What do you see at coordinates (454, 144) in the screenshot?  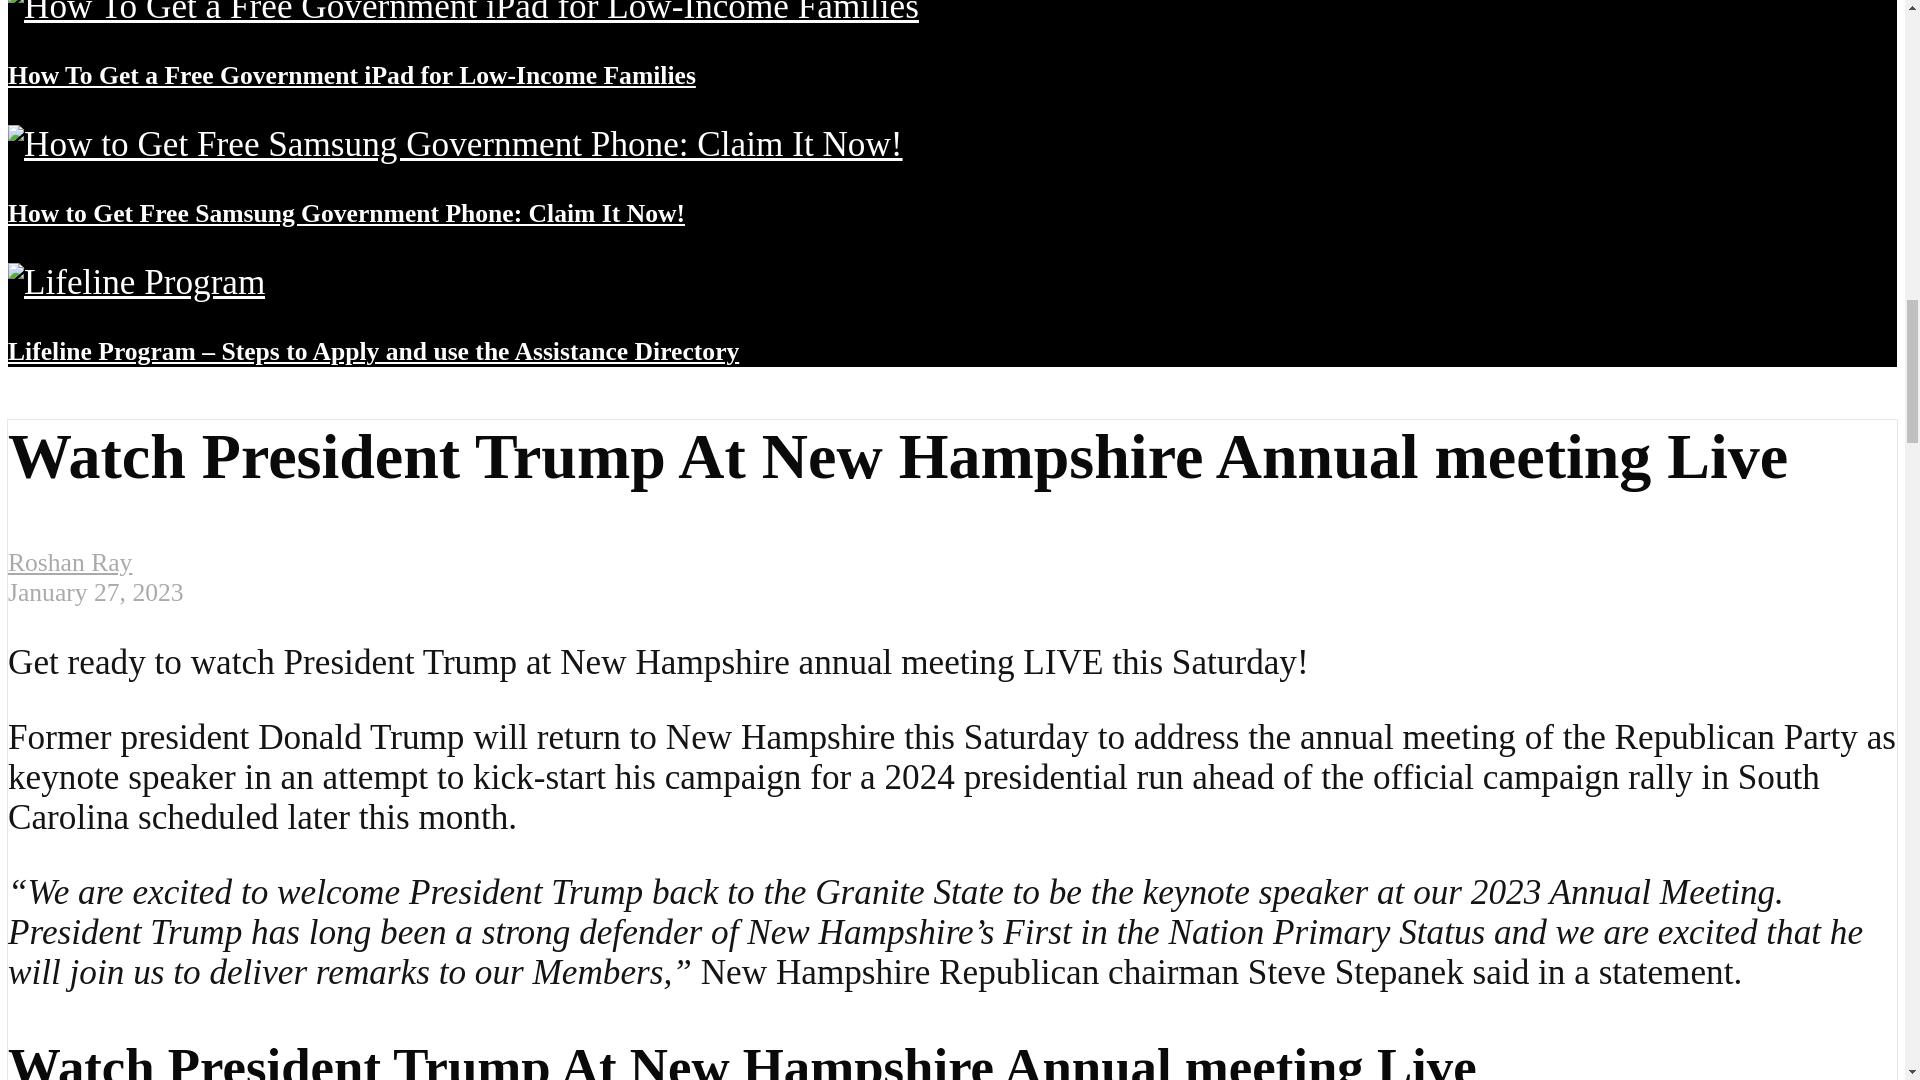 I see `How to Get Free Samsung Government Phone: Claim It Now!` at bounding box center [454, 144].